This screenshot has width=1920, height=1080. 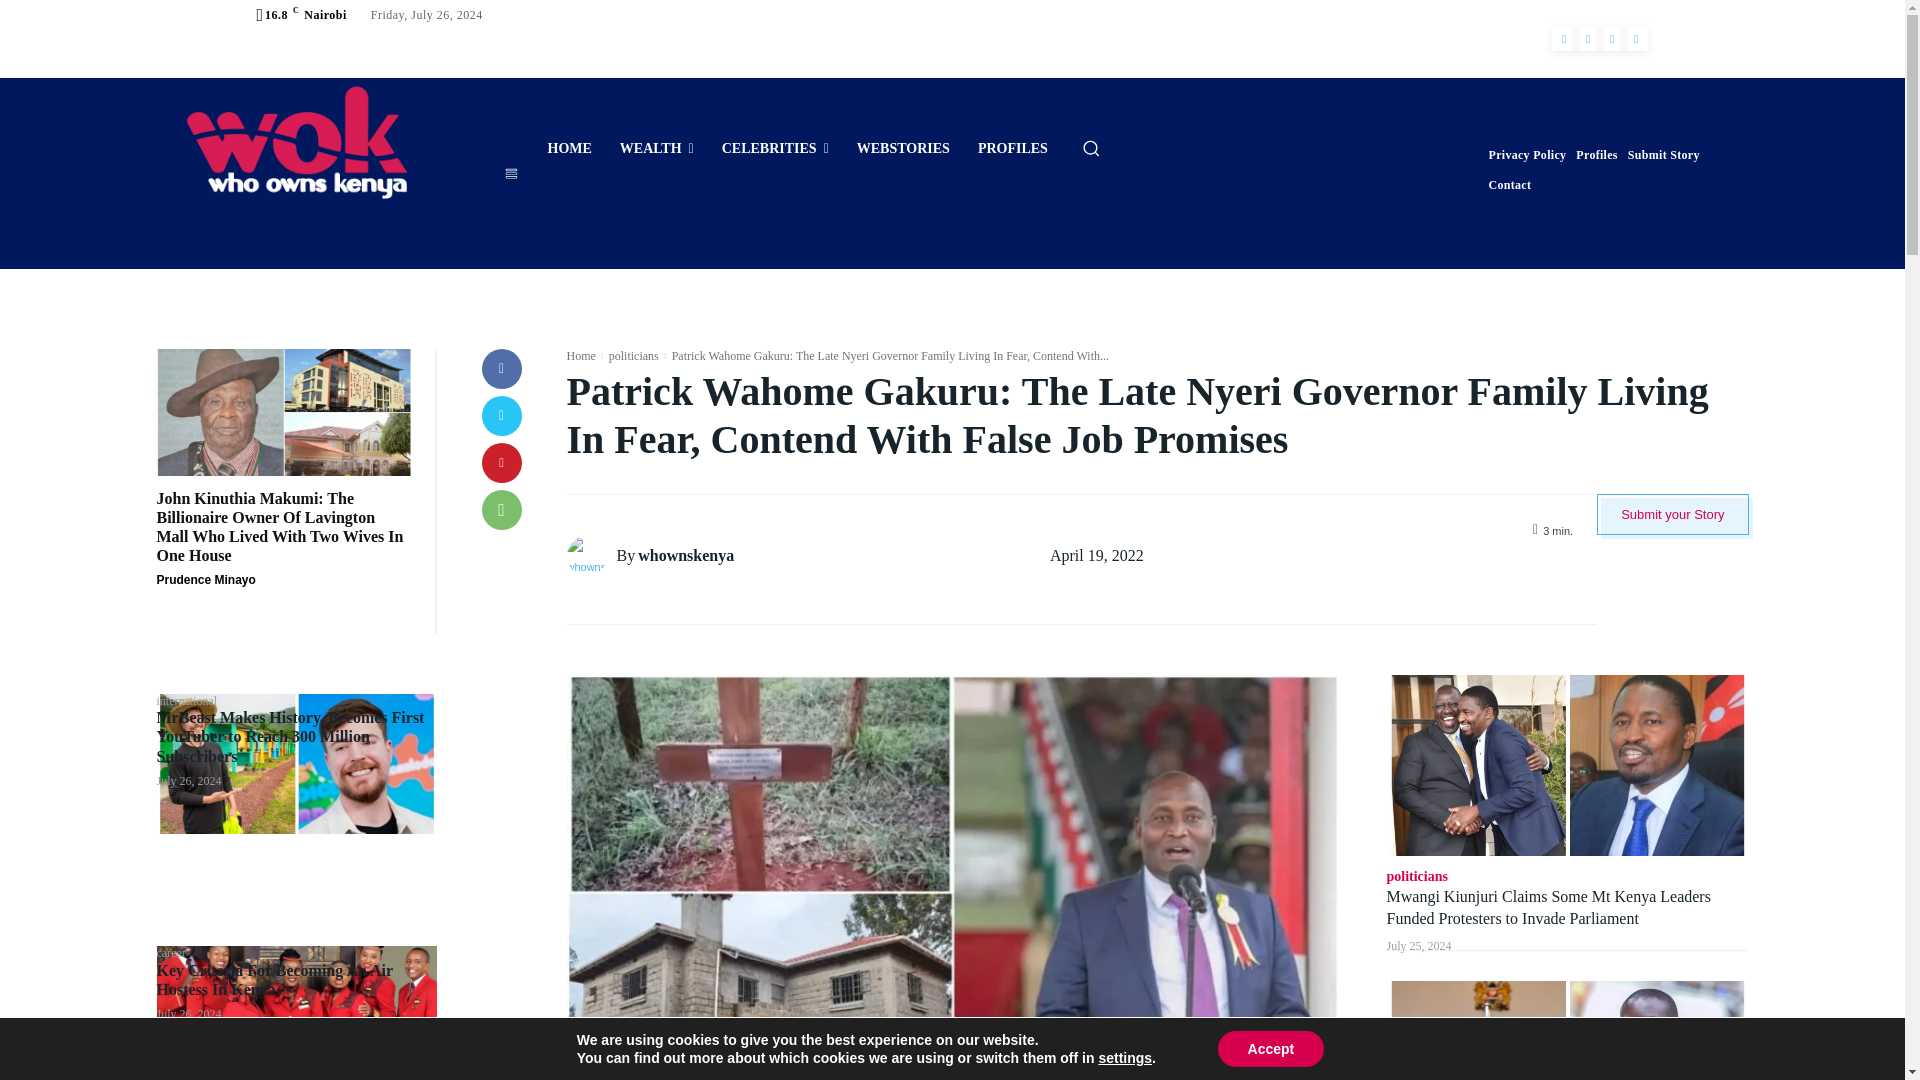 I want to click on Youtube, so click(x=1636, y=38).